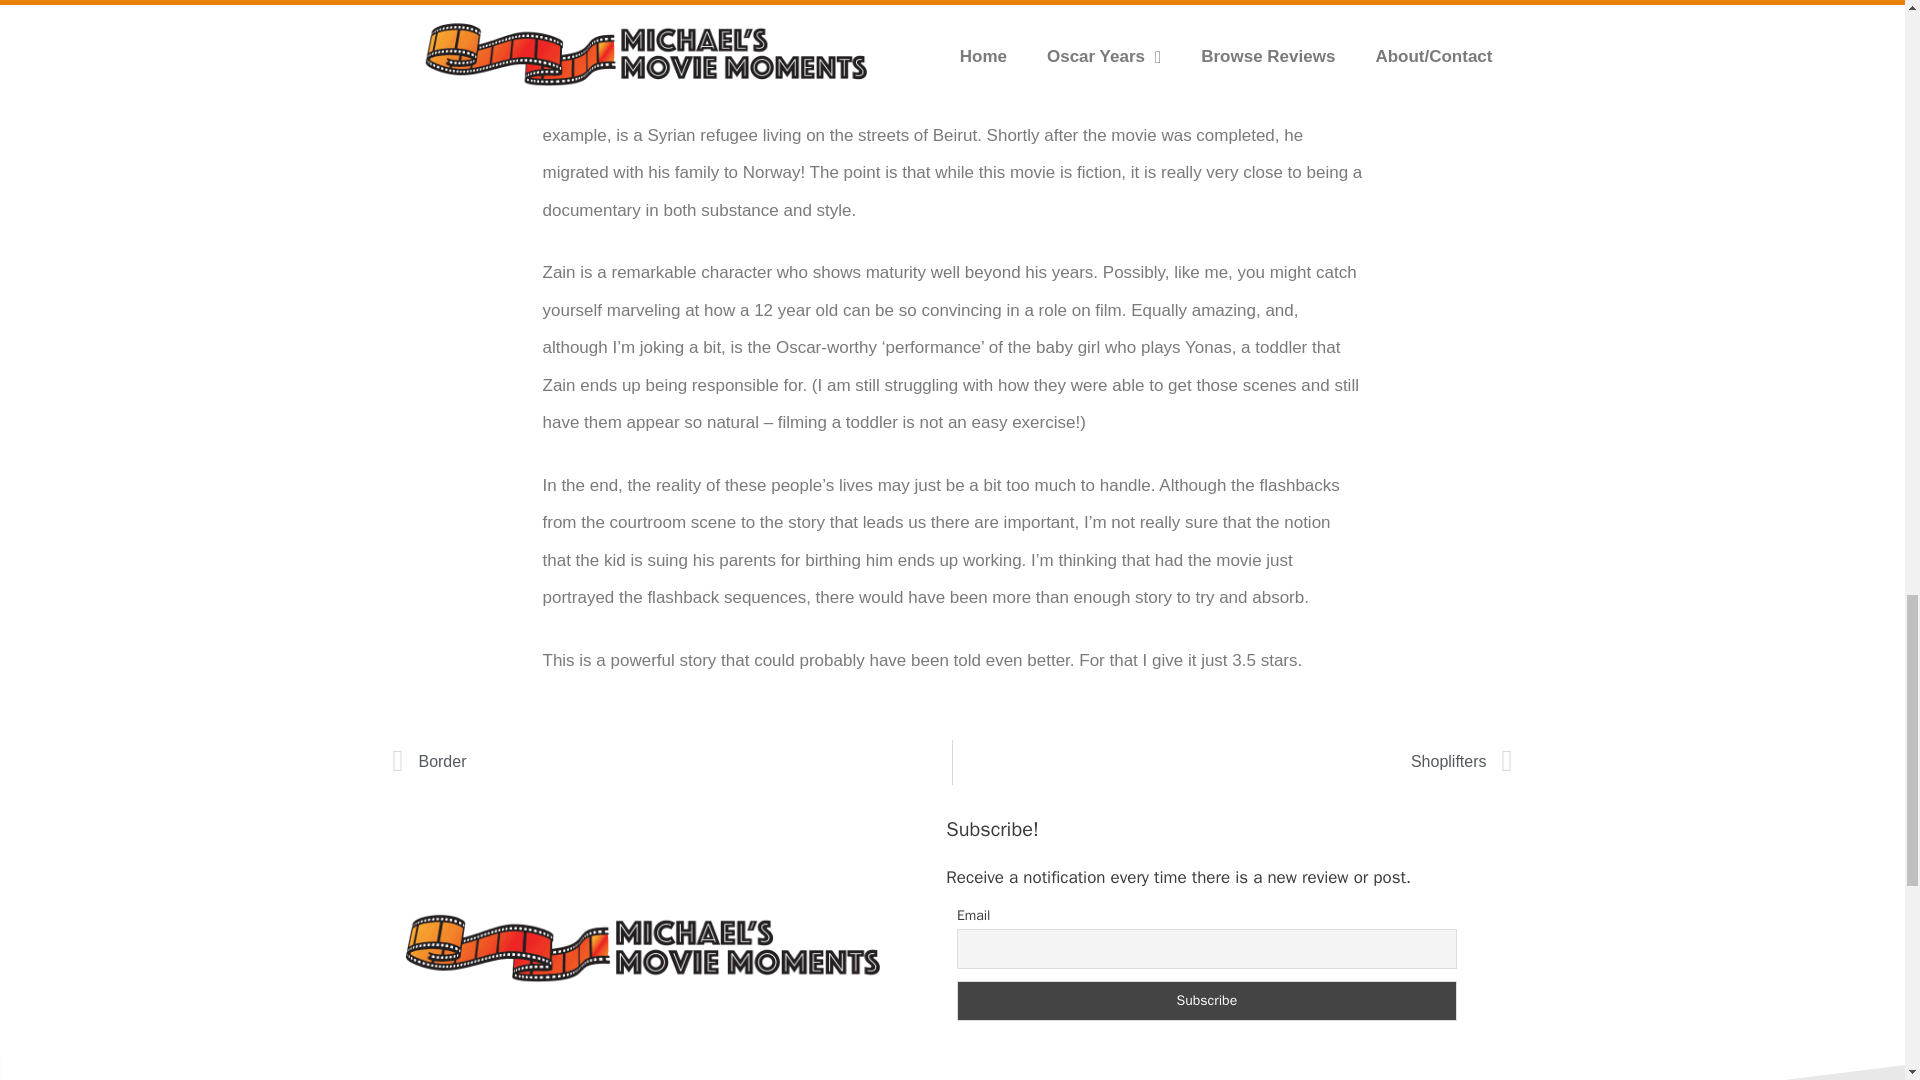  What do you see at coordinates (1206, 1000) in the screenshot?
I see `Subscribe` at bounding box center [1206, 1000].